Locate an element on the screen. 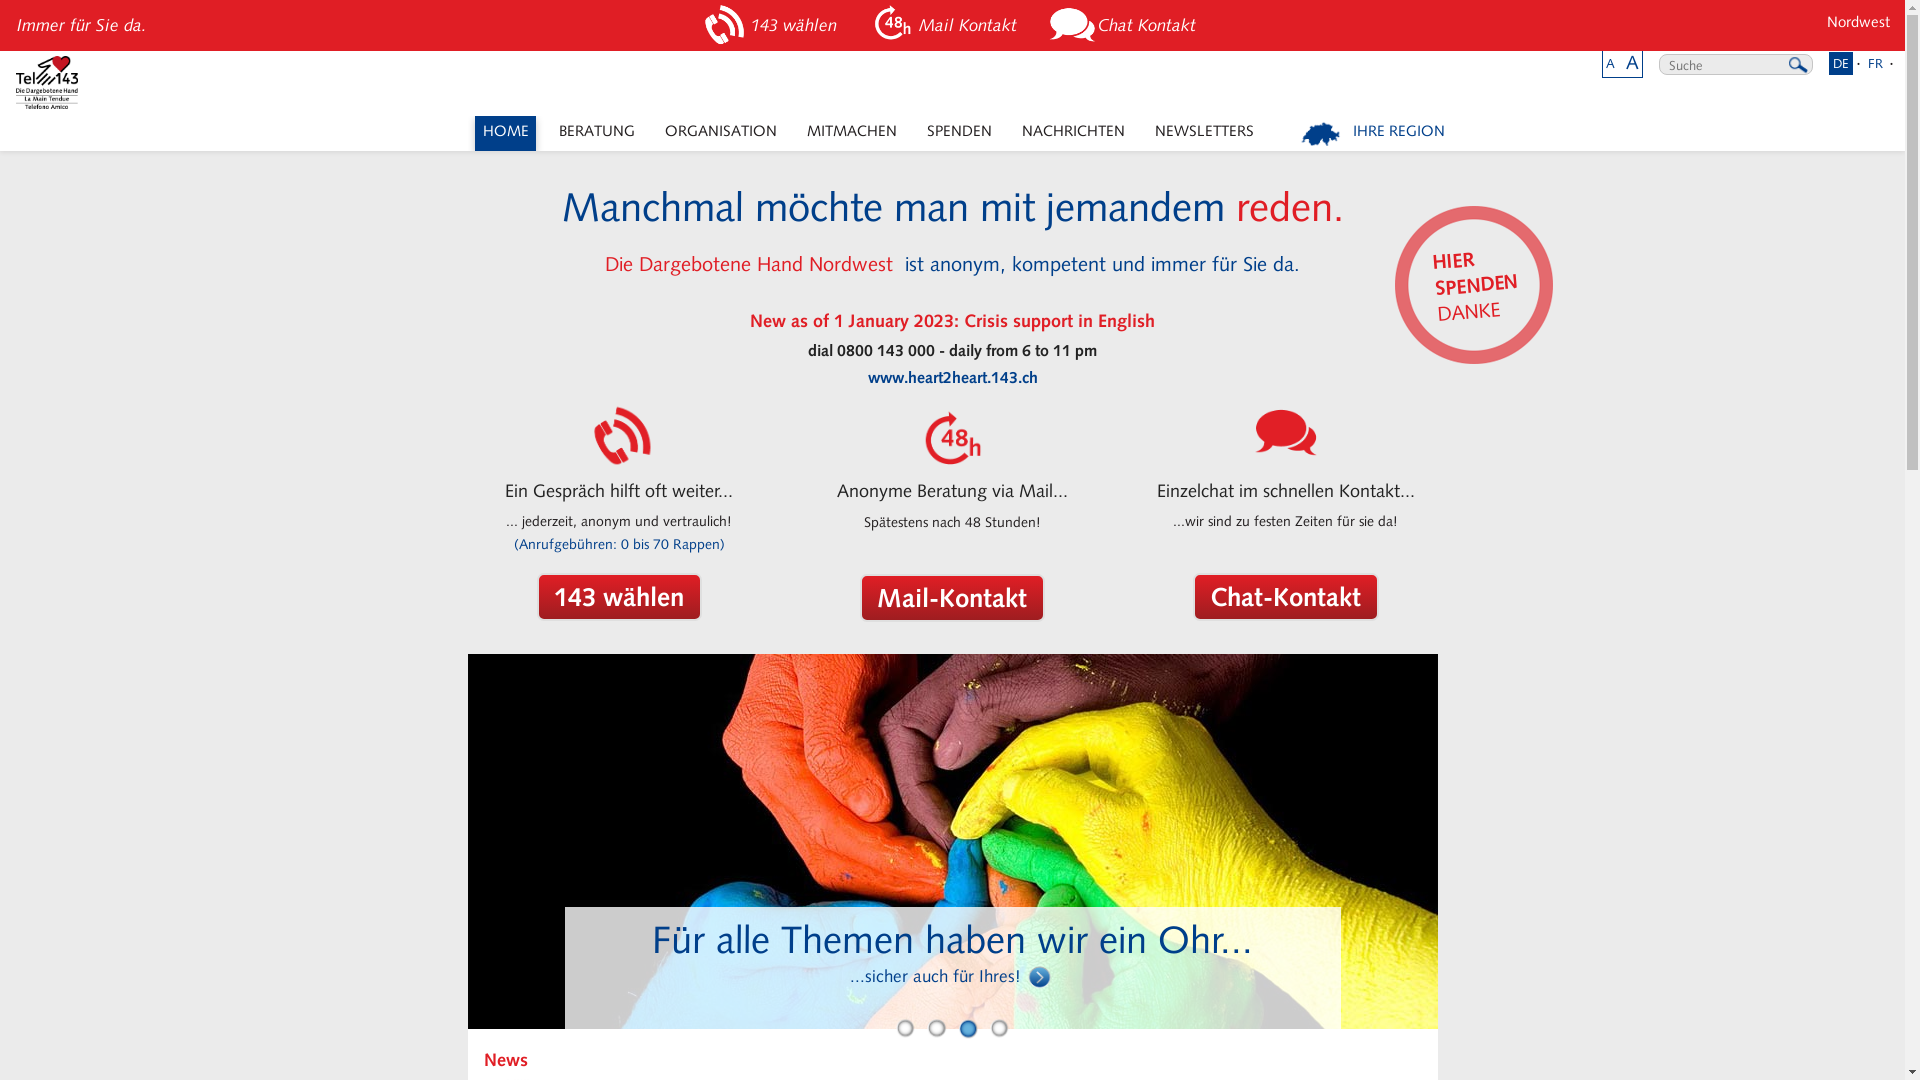  ORGANISATION is located at coordinates (720, 134).